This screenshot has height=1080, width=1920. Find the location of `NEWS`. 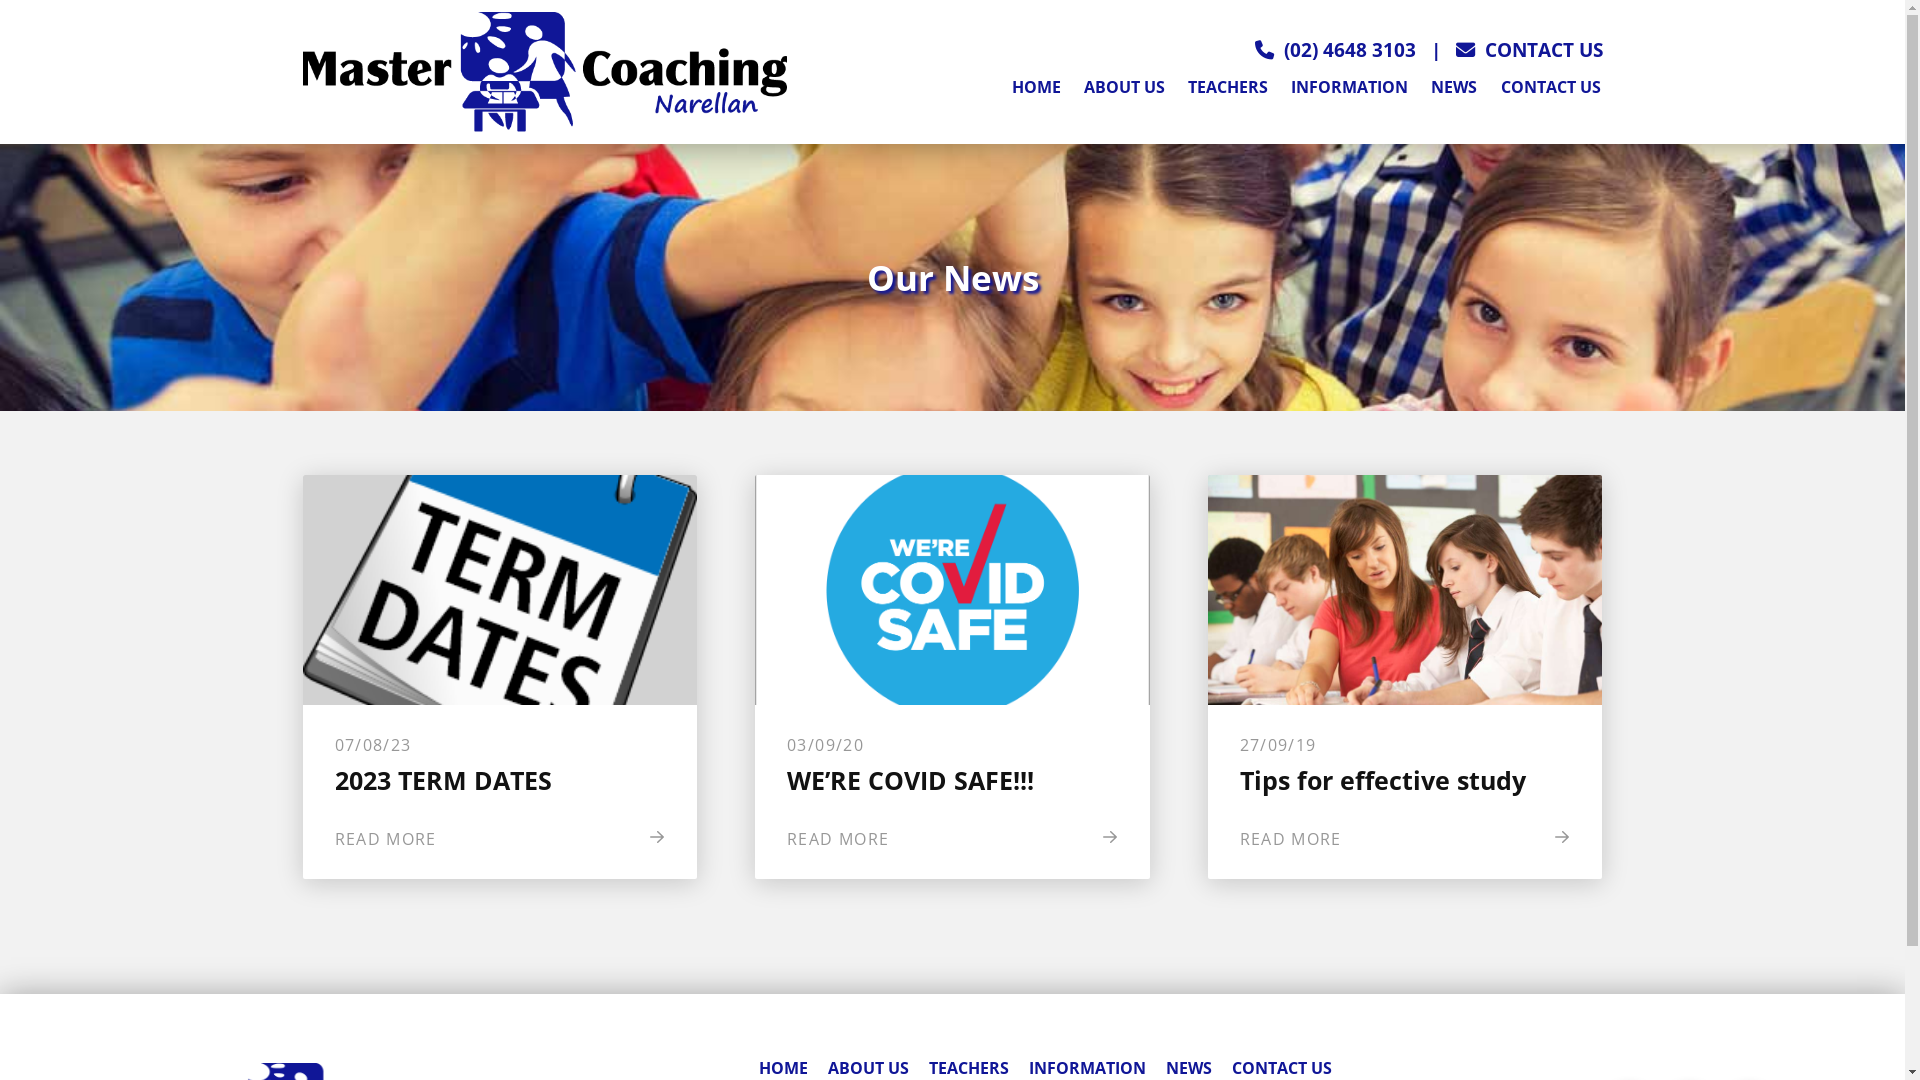

NEWS is located at coordinates (1454, 90).